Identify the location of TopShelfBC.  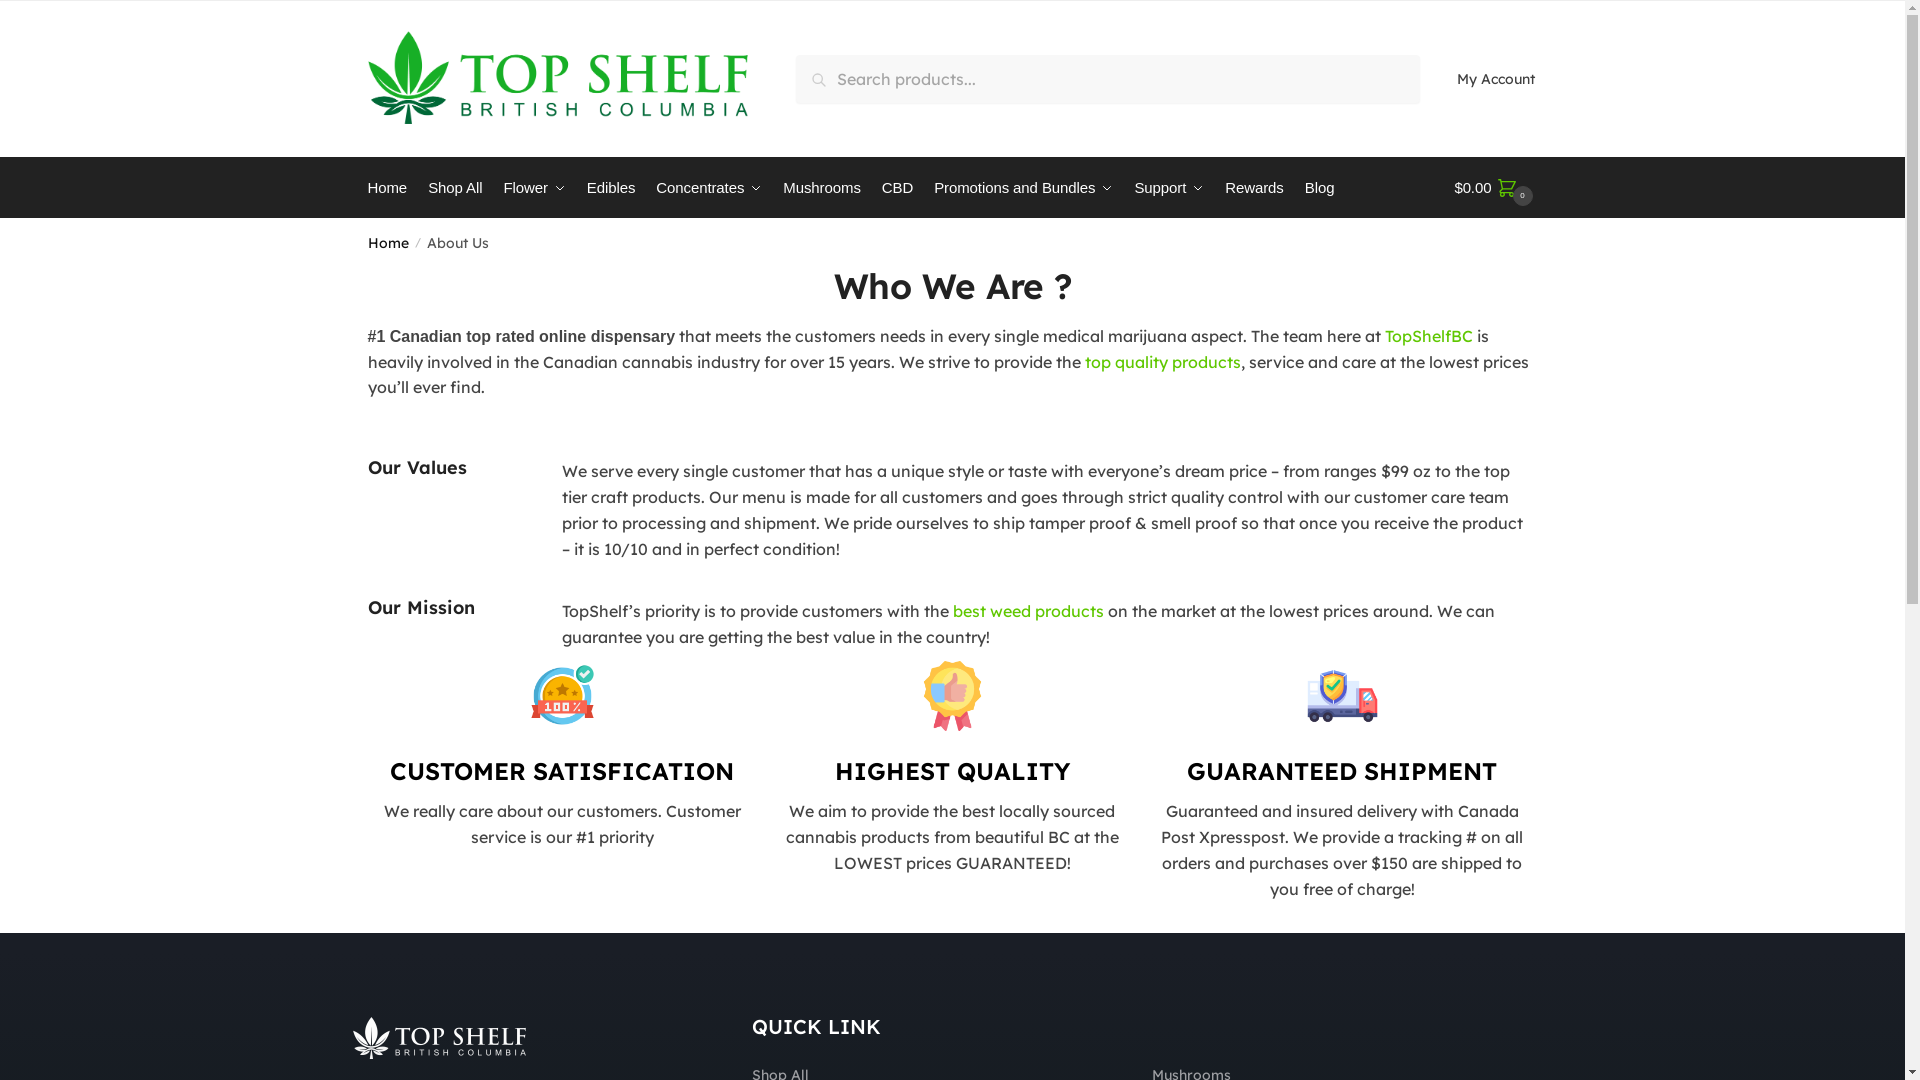
(1429, 336).